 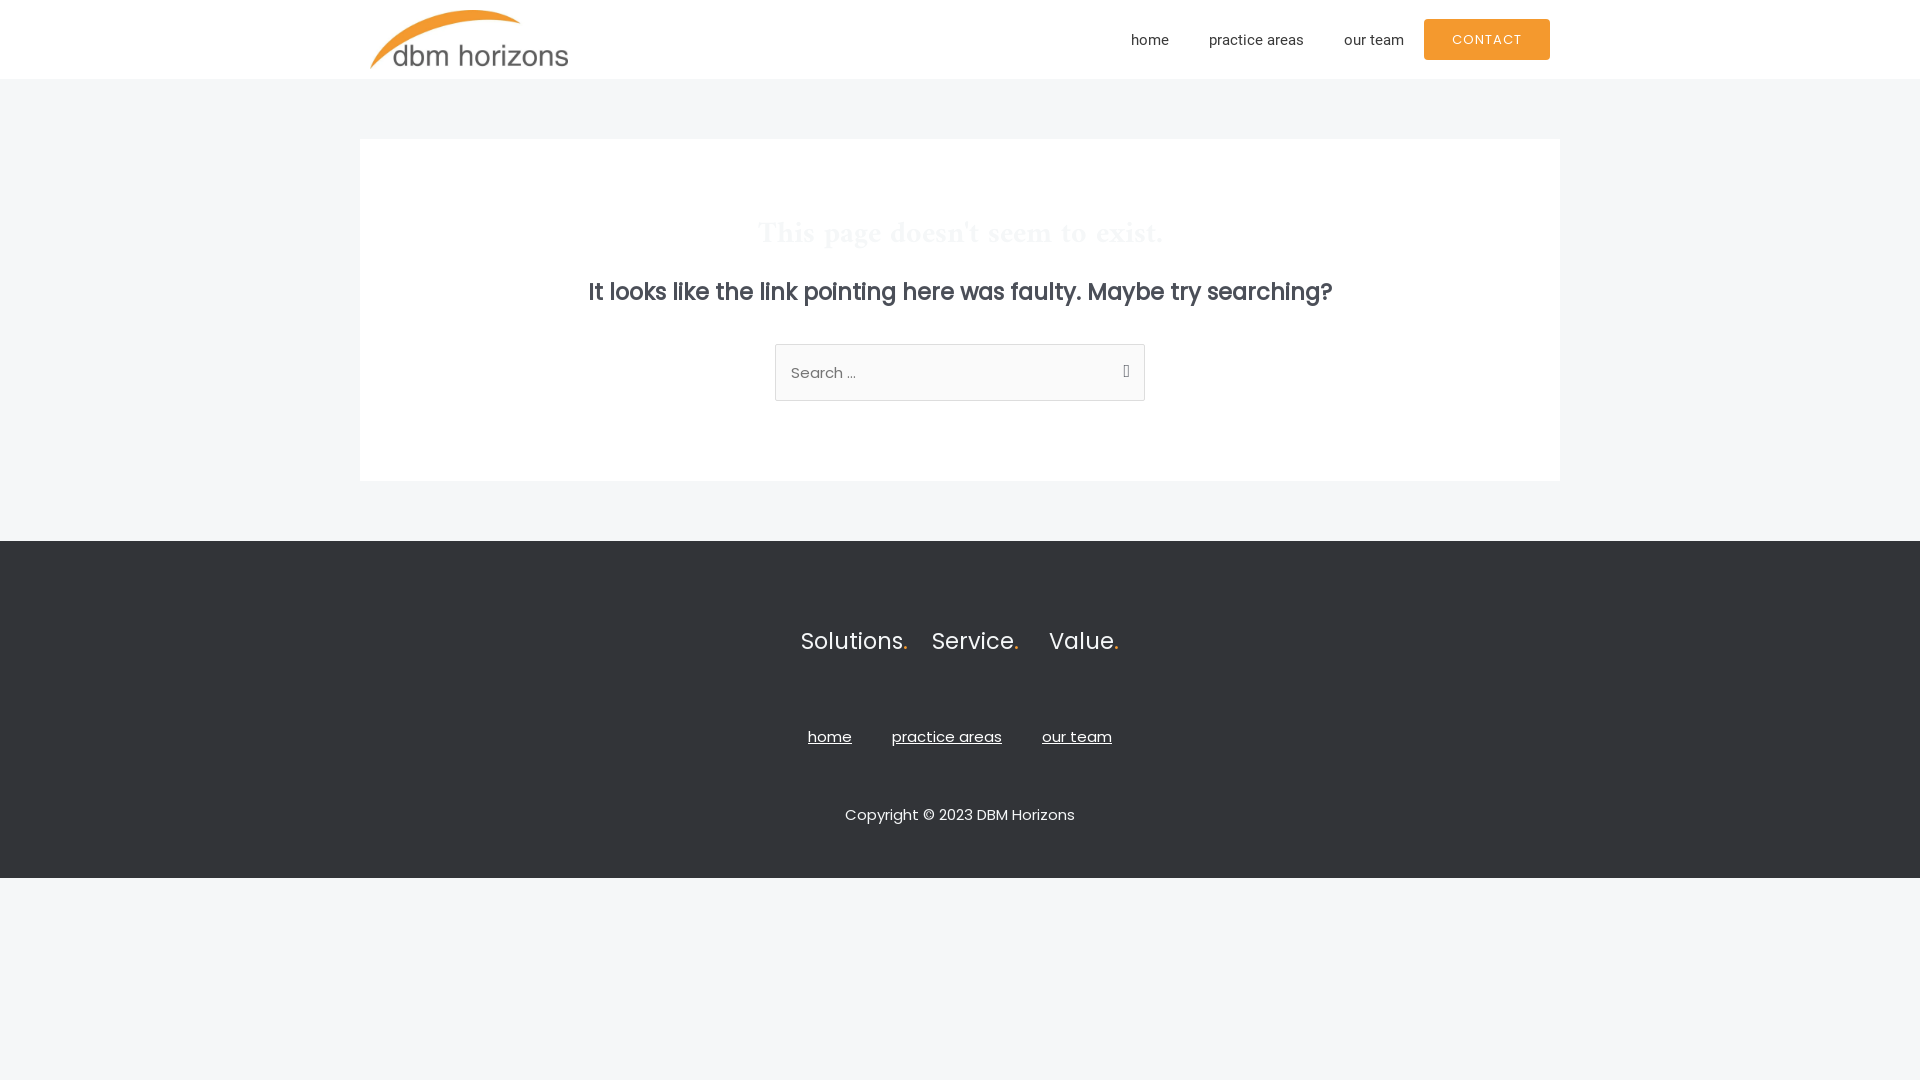 I want to click on our team, so click(x=1077, y=737).